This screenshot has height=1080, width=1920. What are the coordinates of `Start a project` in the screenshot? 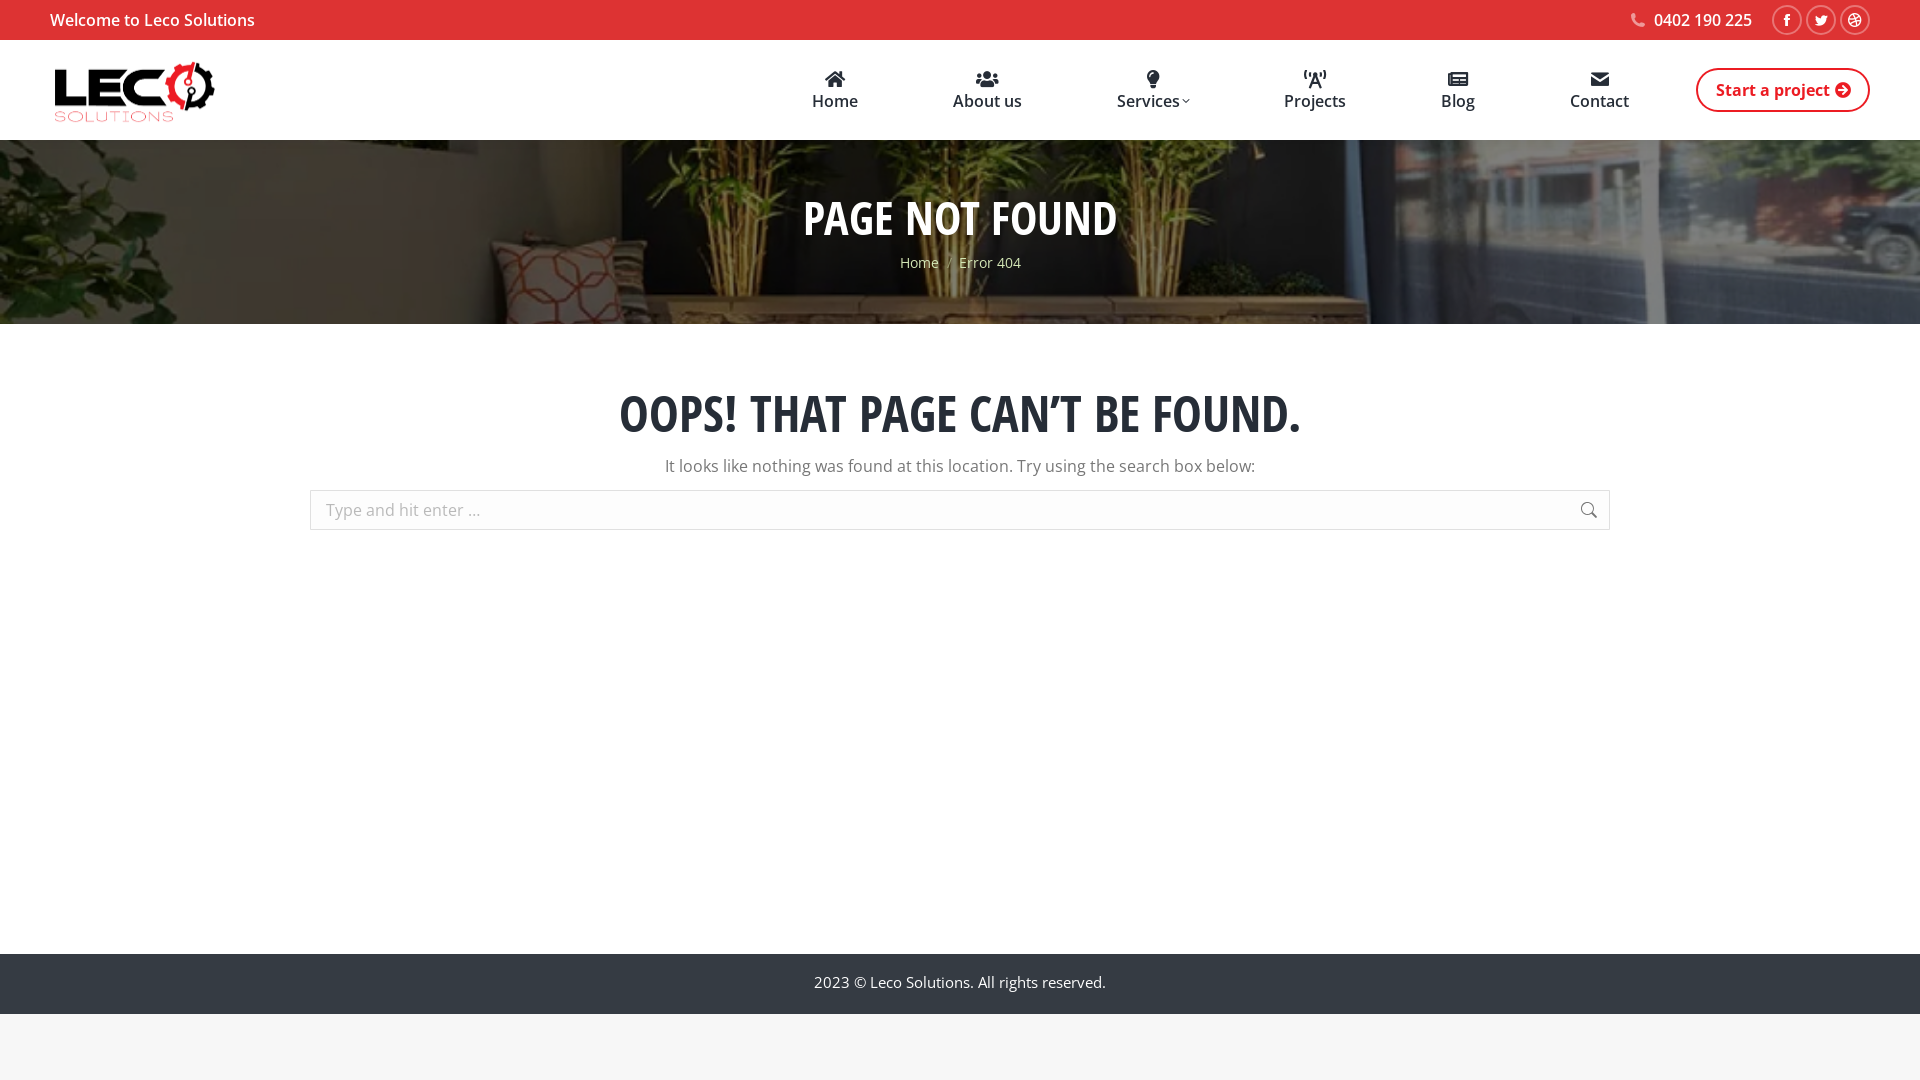 It's located at (1783, 90).